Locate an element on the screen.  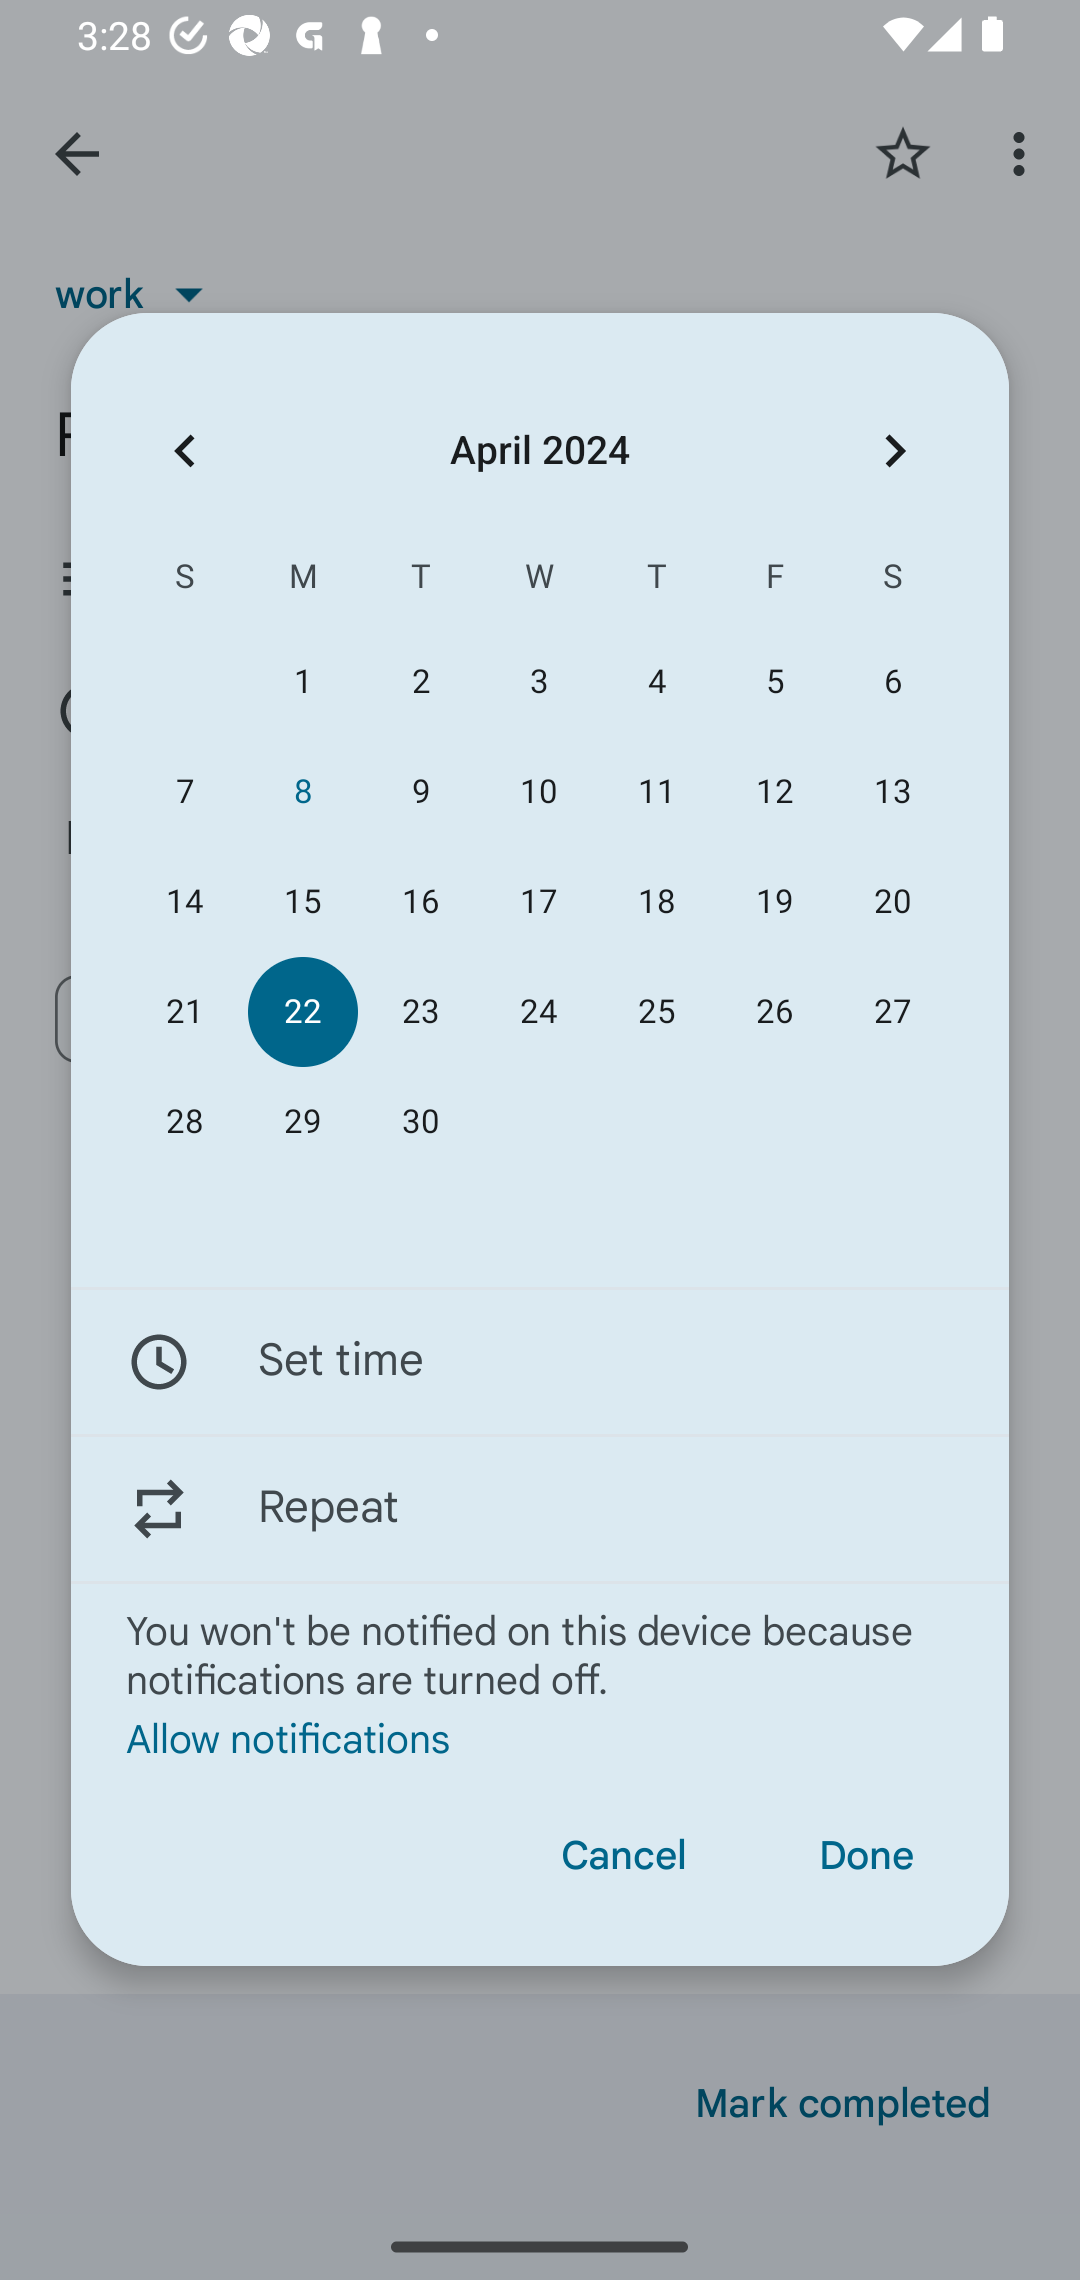
14 14 April 2024 is located at coordinates (185, 901).